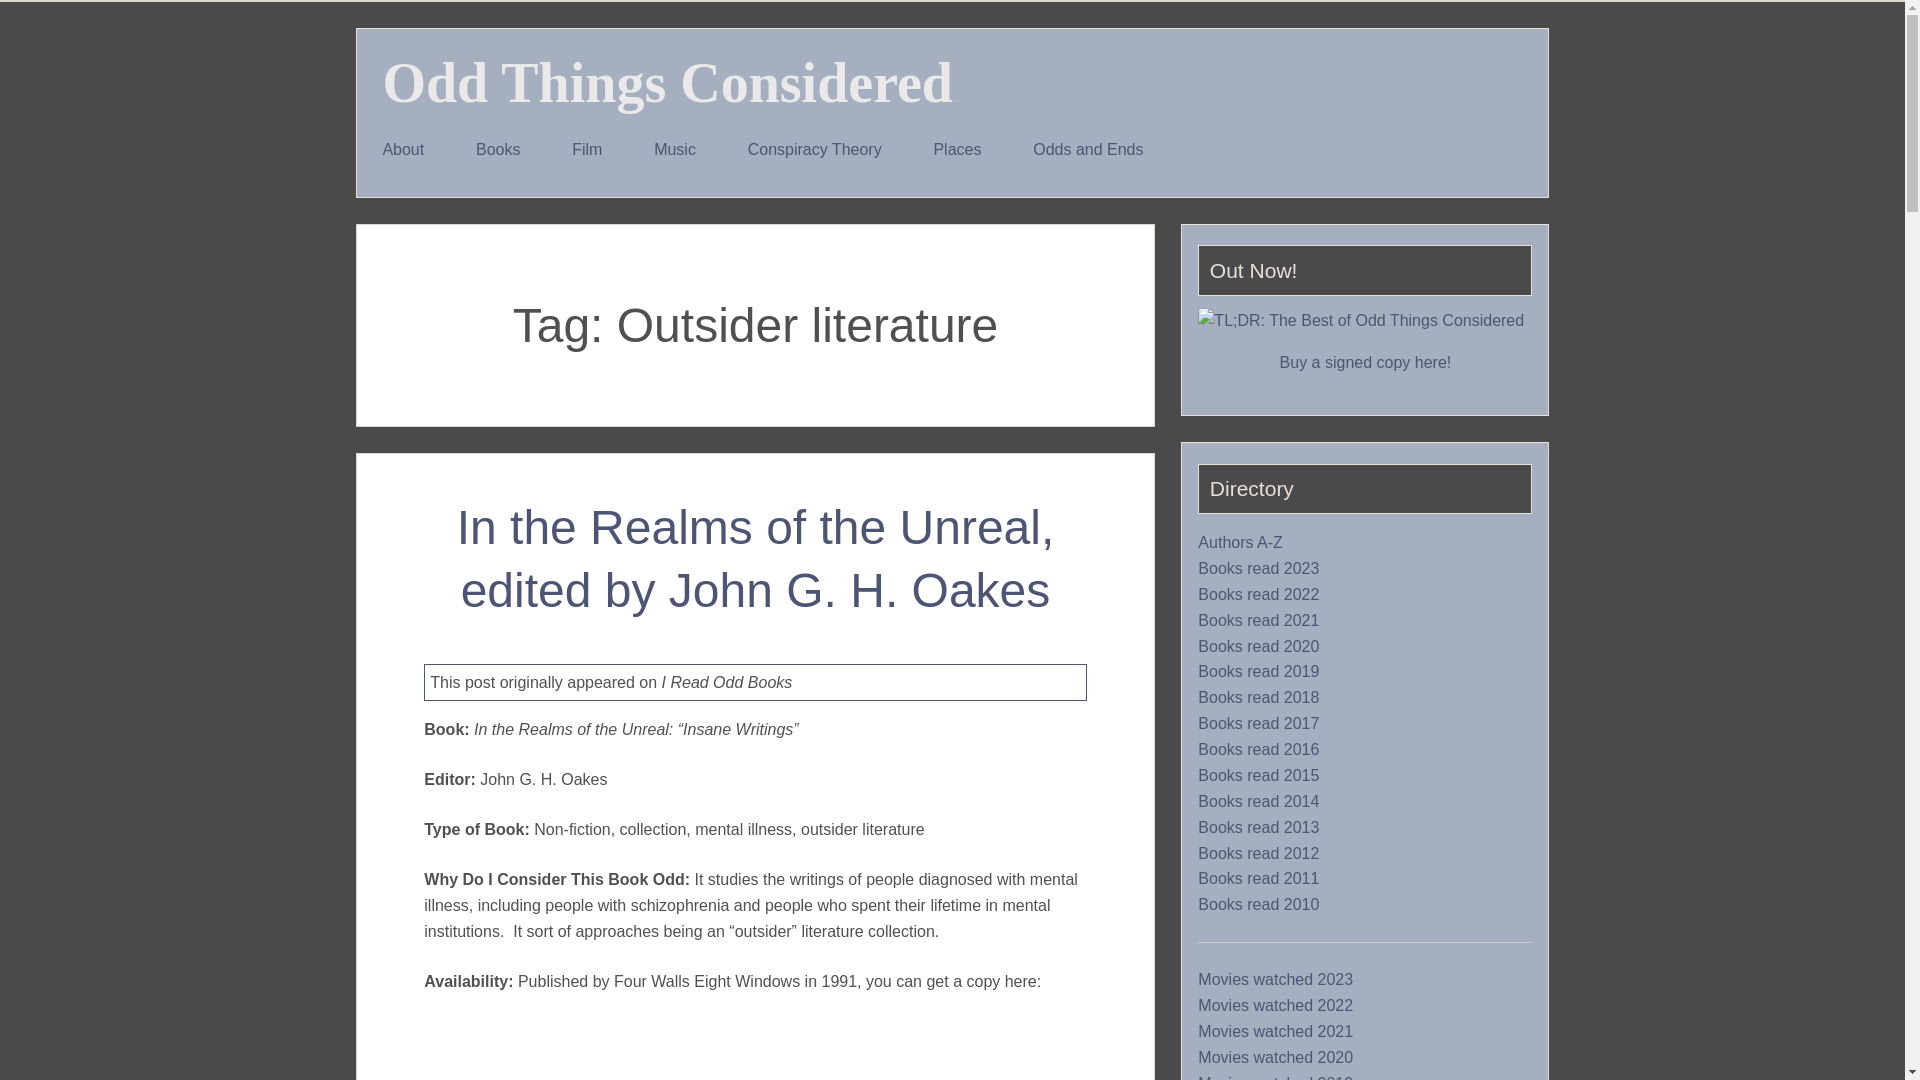 Image resolution: width=1920 pixels, height=1080 pixels. What do you see at coordinates (1258, 646) in the screenshot?
I see `Books read 2020` at bounding box center [1258, 646].